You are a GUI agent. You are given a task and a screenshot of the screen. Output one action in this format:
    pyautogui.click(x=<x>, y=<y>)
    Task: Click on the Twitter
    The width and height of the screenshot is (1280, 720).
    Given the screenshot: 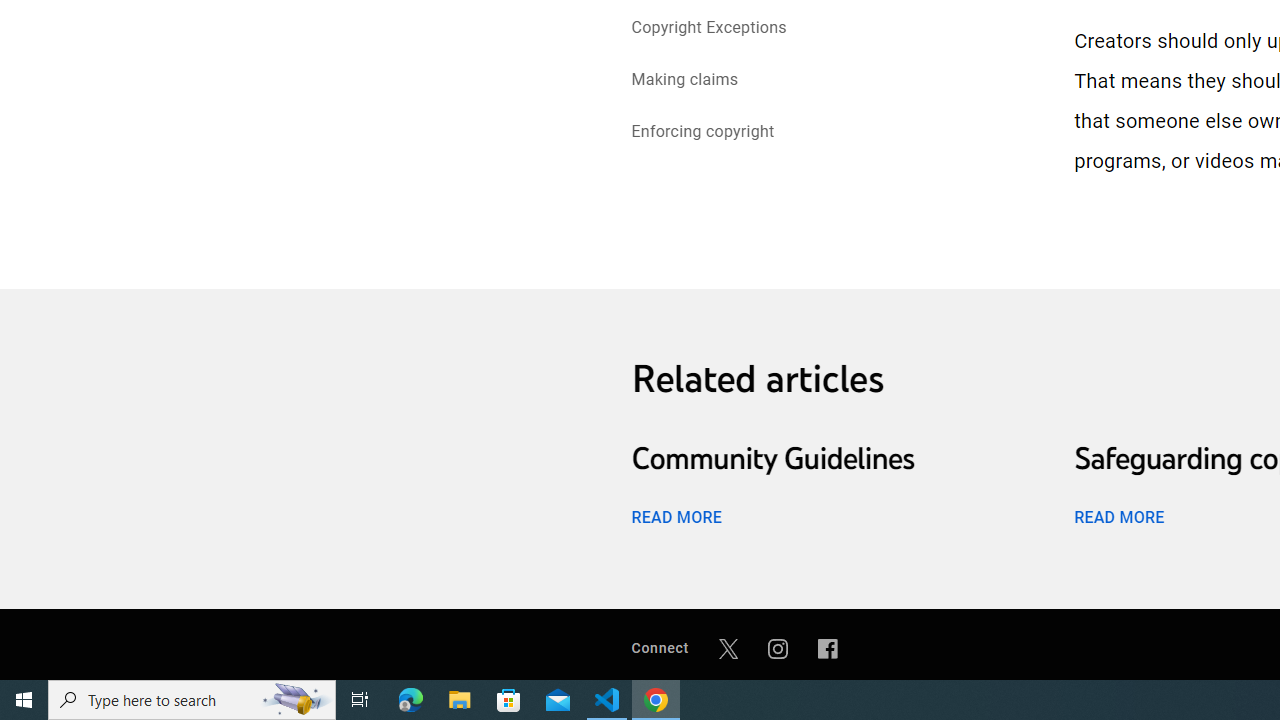 What is the action you would take?
    pyautogui.click(x=728, y=648)
    